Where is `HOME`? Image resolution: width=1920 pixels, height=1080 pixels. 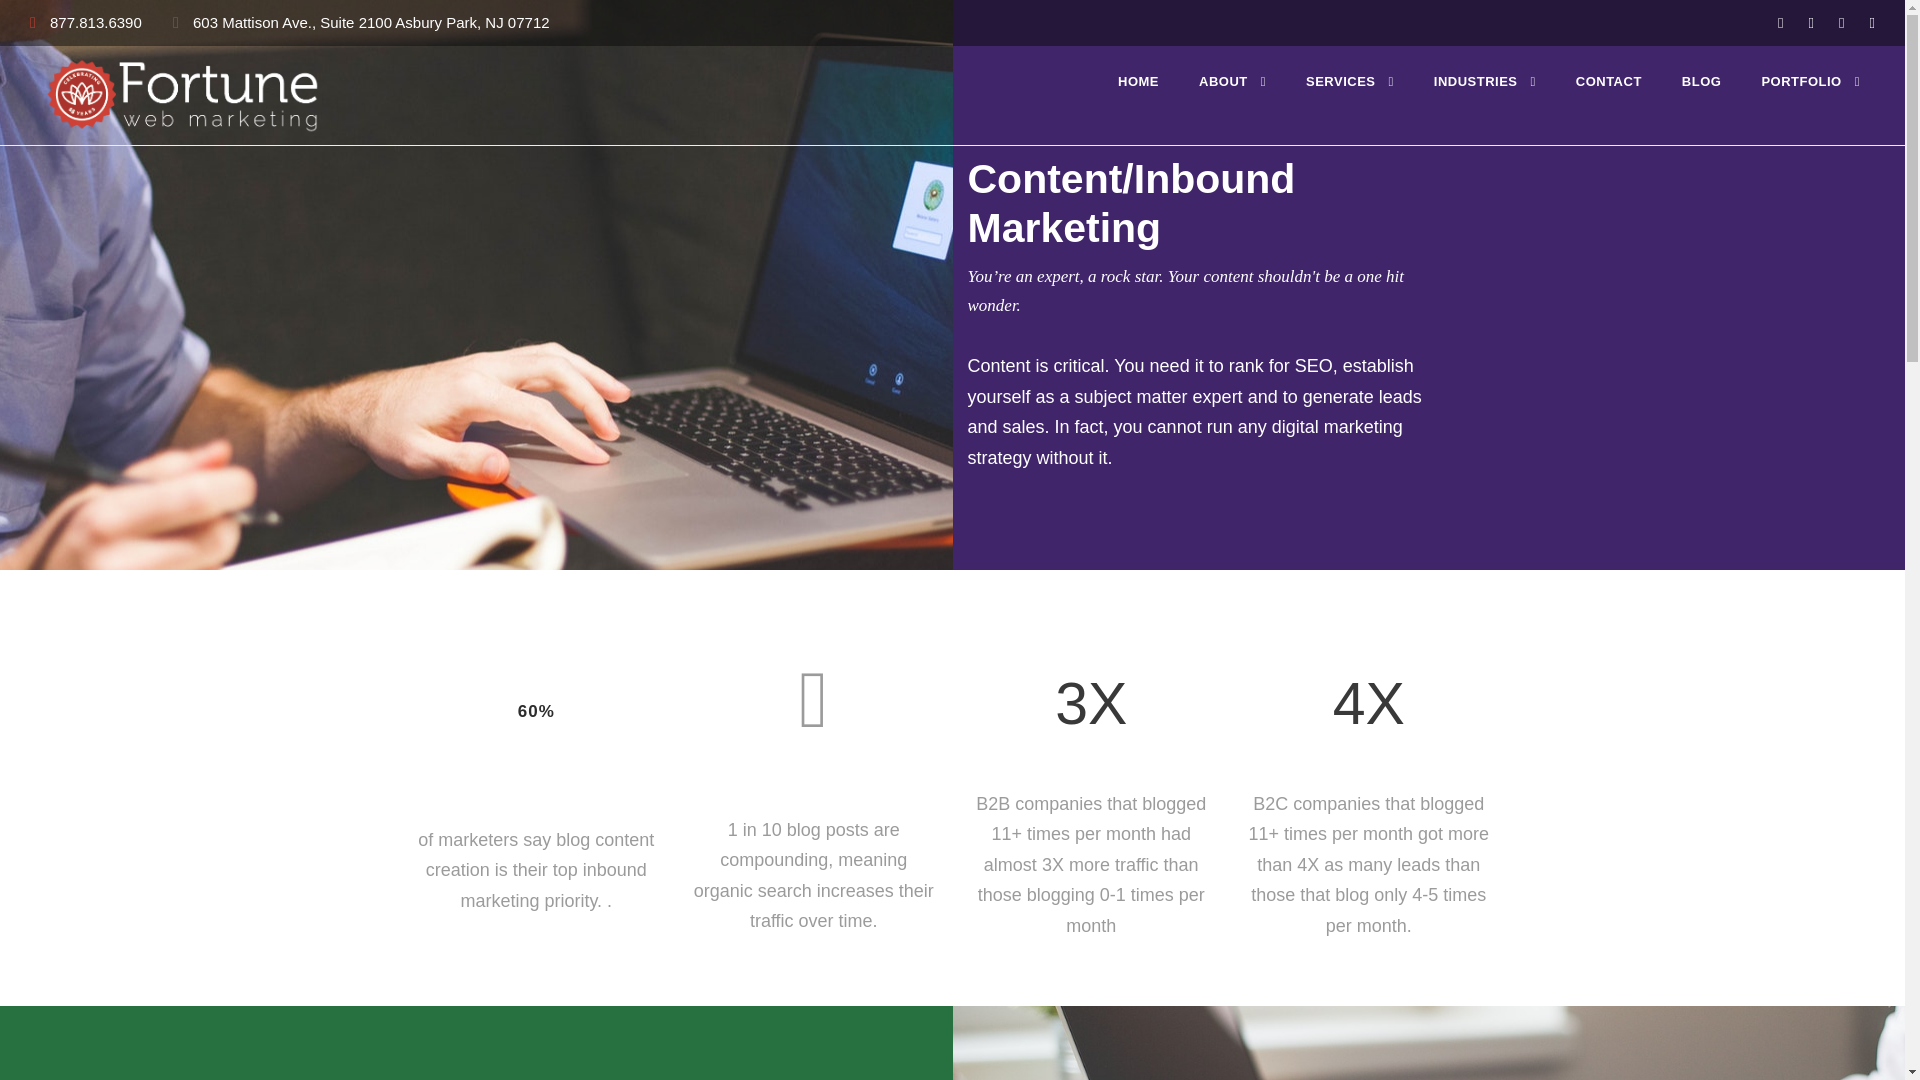 HOME is located at coordinates (1138, 80).